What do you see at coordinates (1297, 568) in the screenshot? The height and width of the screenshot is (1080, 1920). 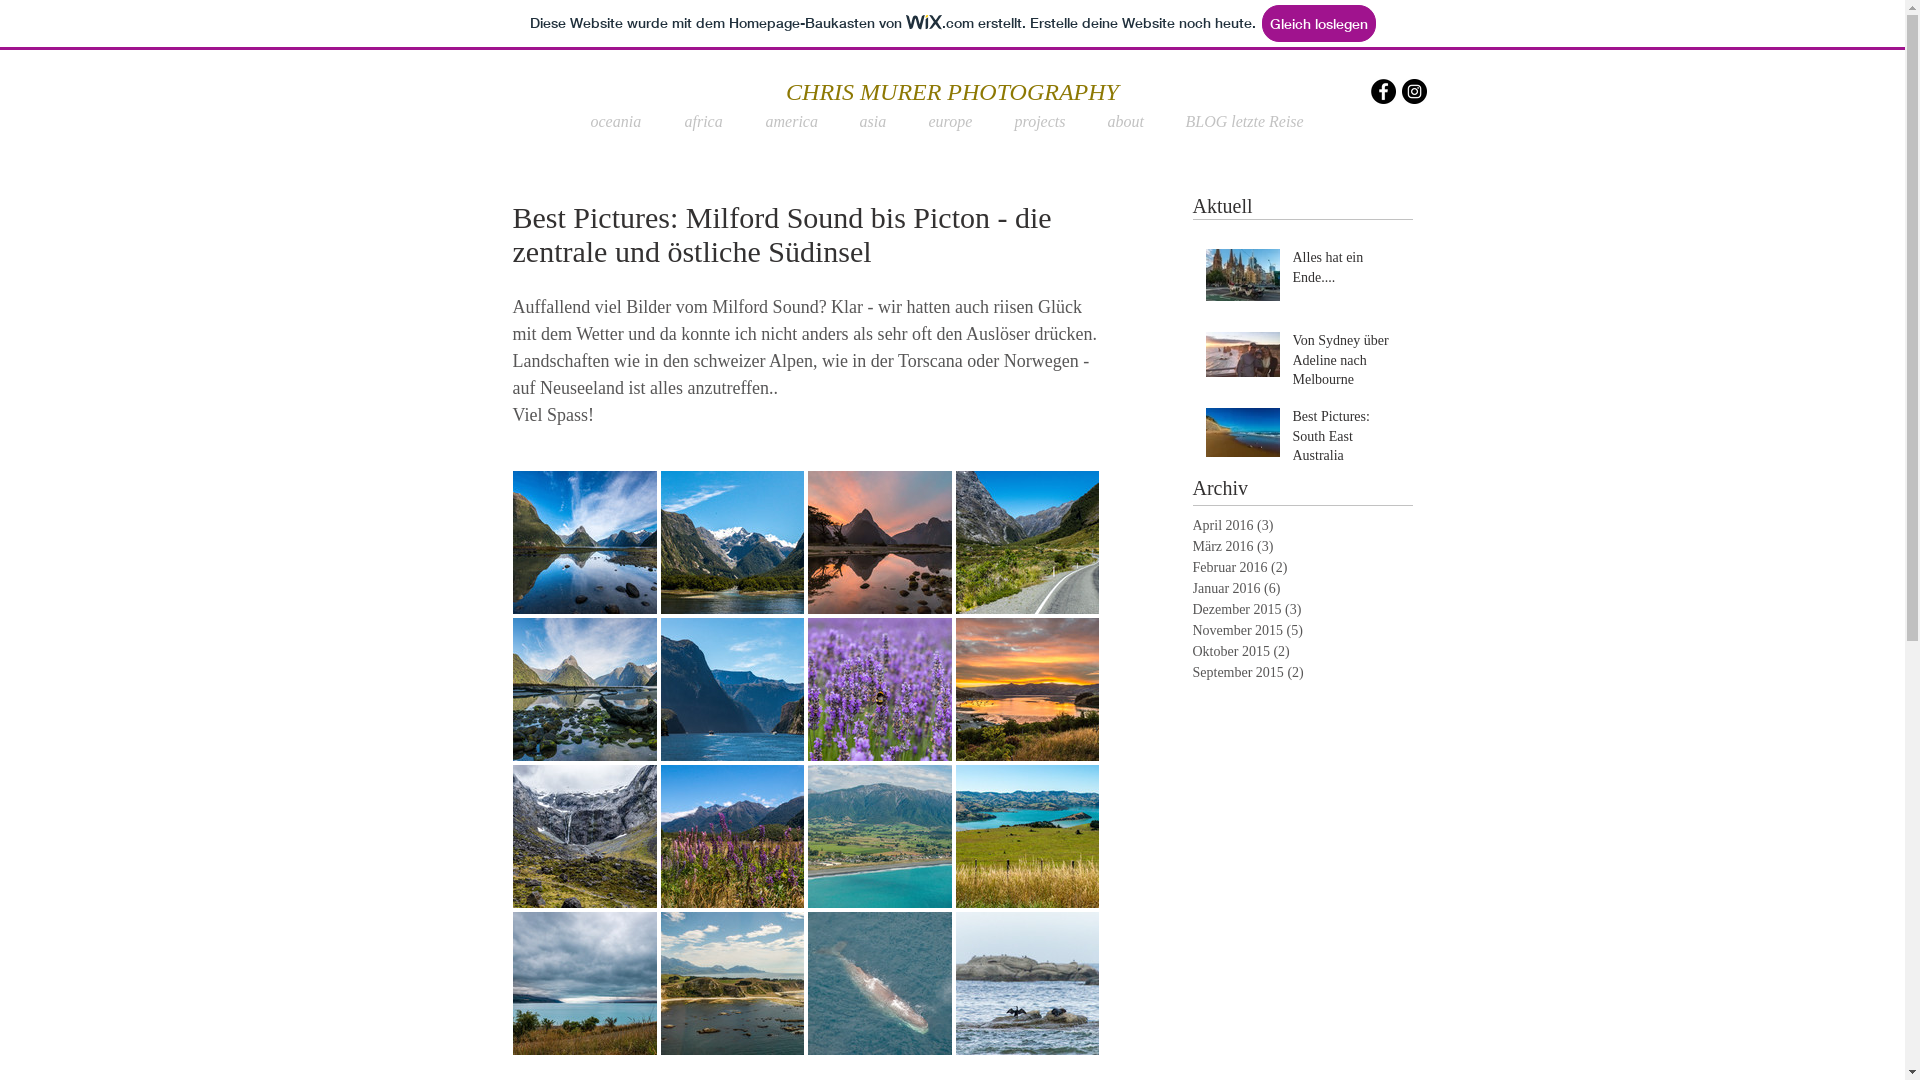 I see `Februar 2016 (2)` at bounding box center [1297, 568].